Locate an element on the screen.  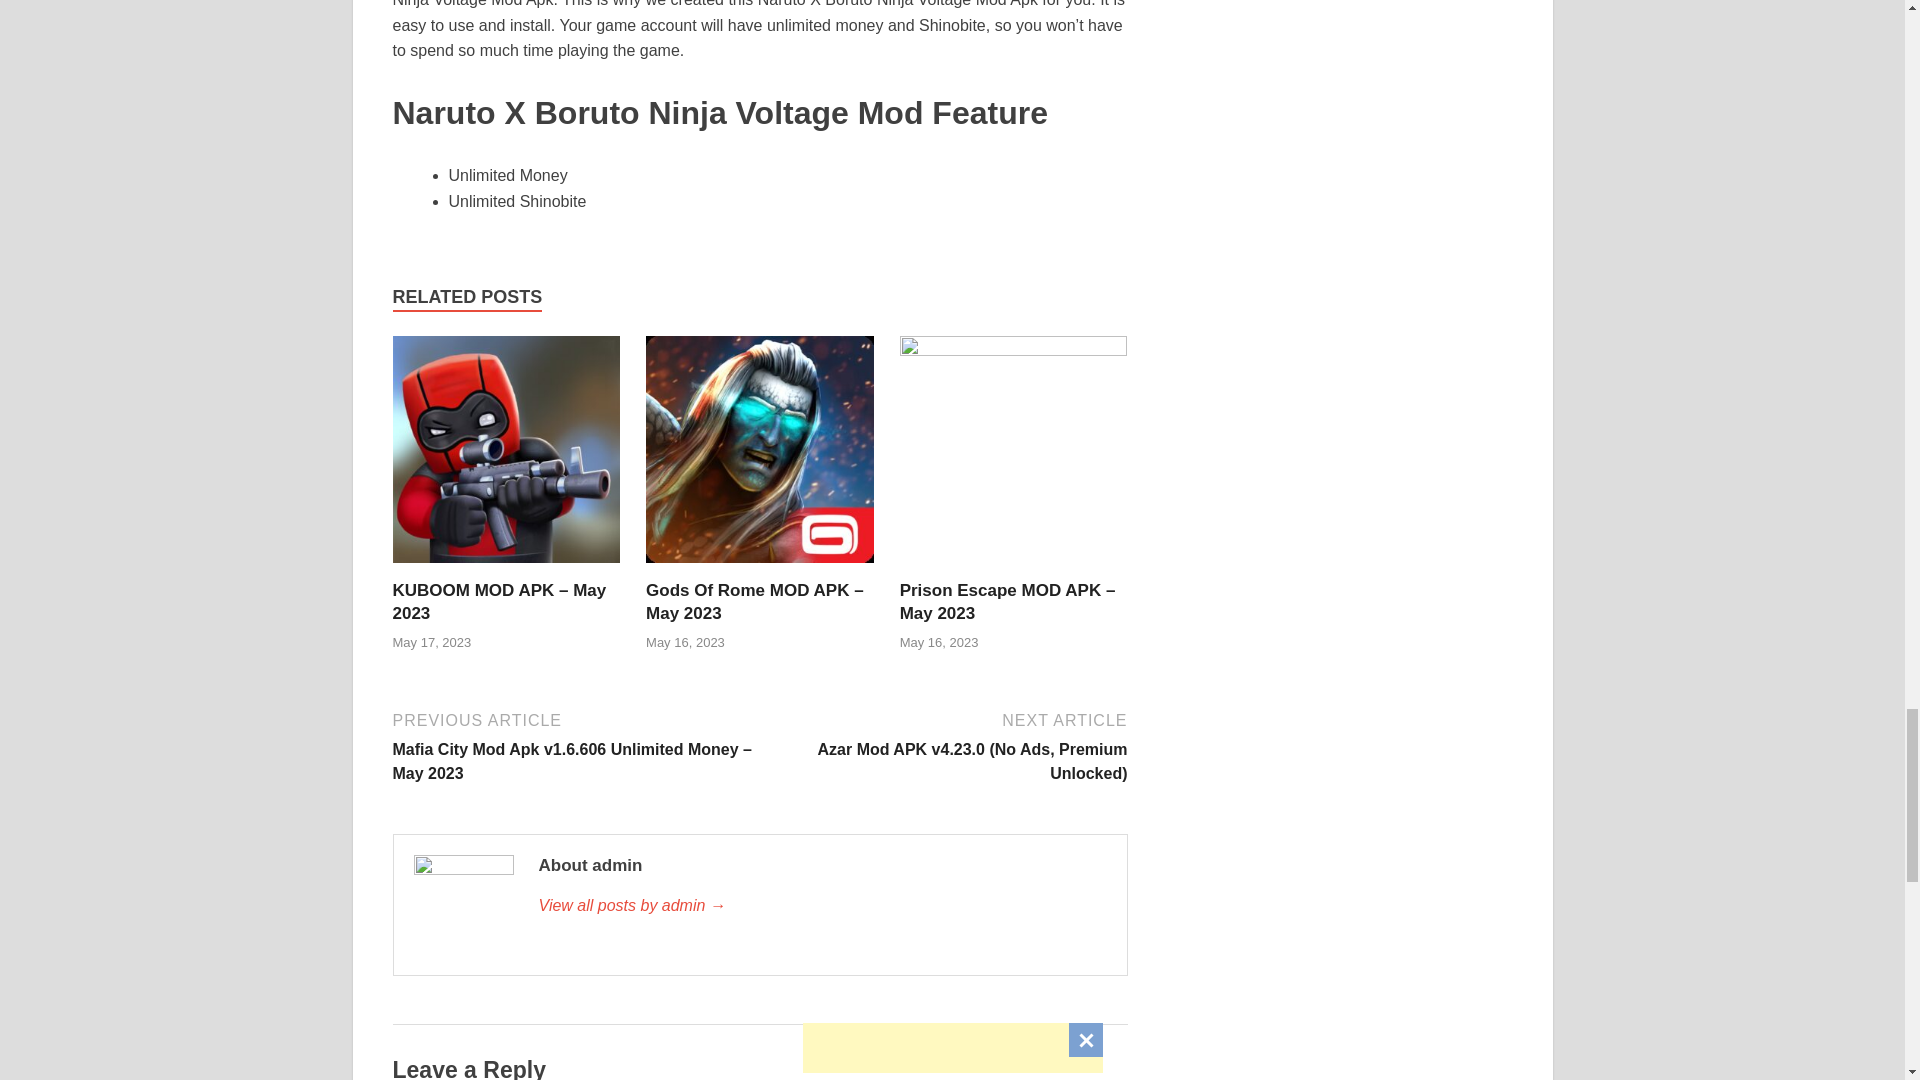
admin is located at coordinates (821, 906).